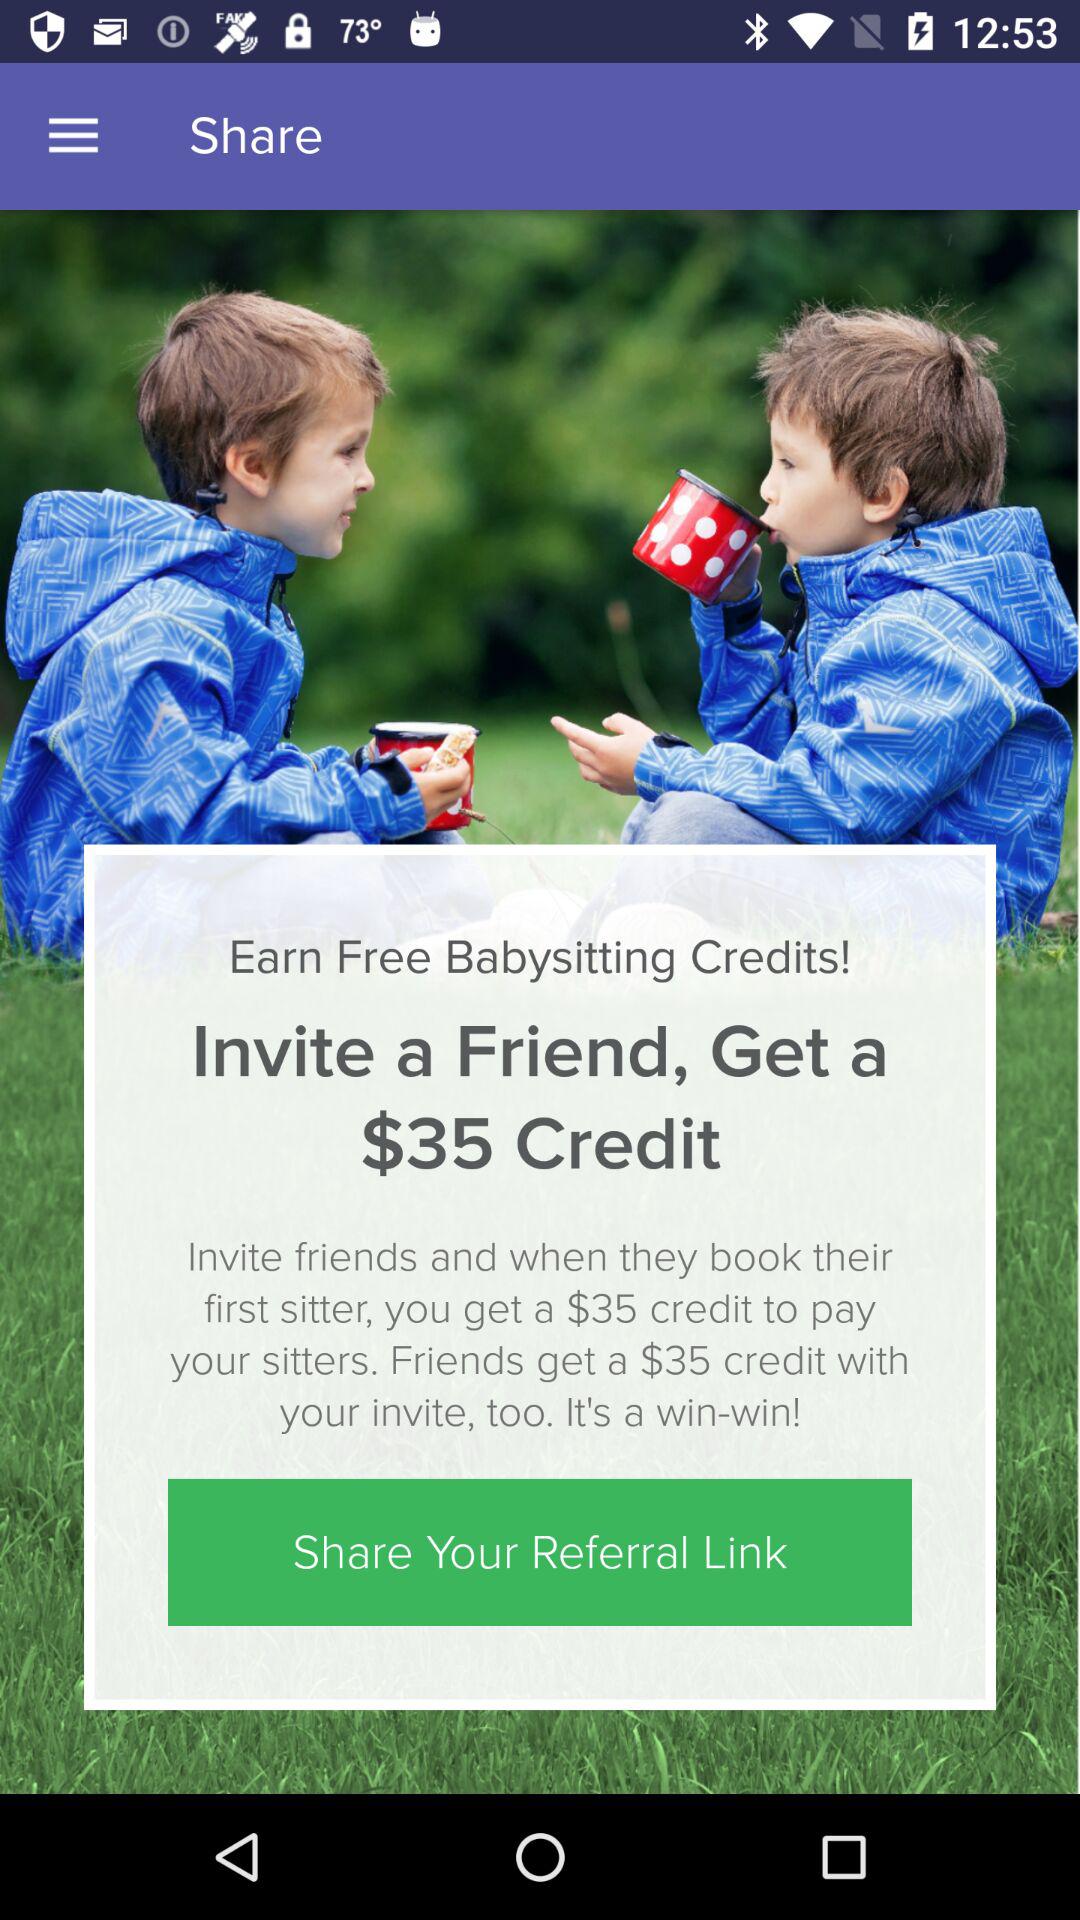 Image resolution: width=1080 pixels, height=1920 pixels. What do you see at coordinates (540, 1552) in the screenshot?
I see `open the icon below invite friends and icon` at bounding box center [540, 1552].